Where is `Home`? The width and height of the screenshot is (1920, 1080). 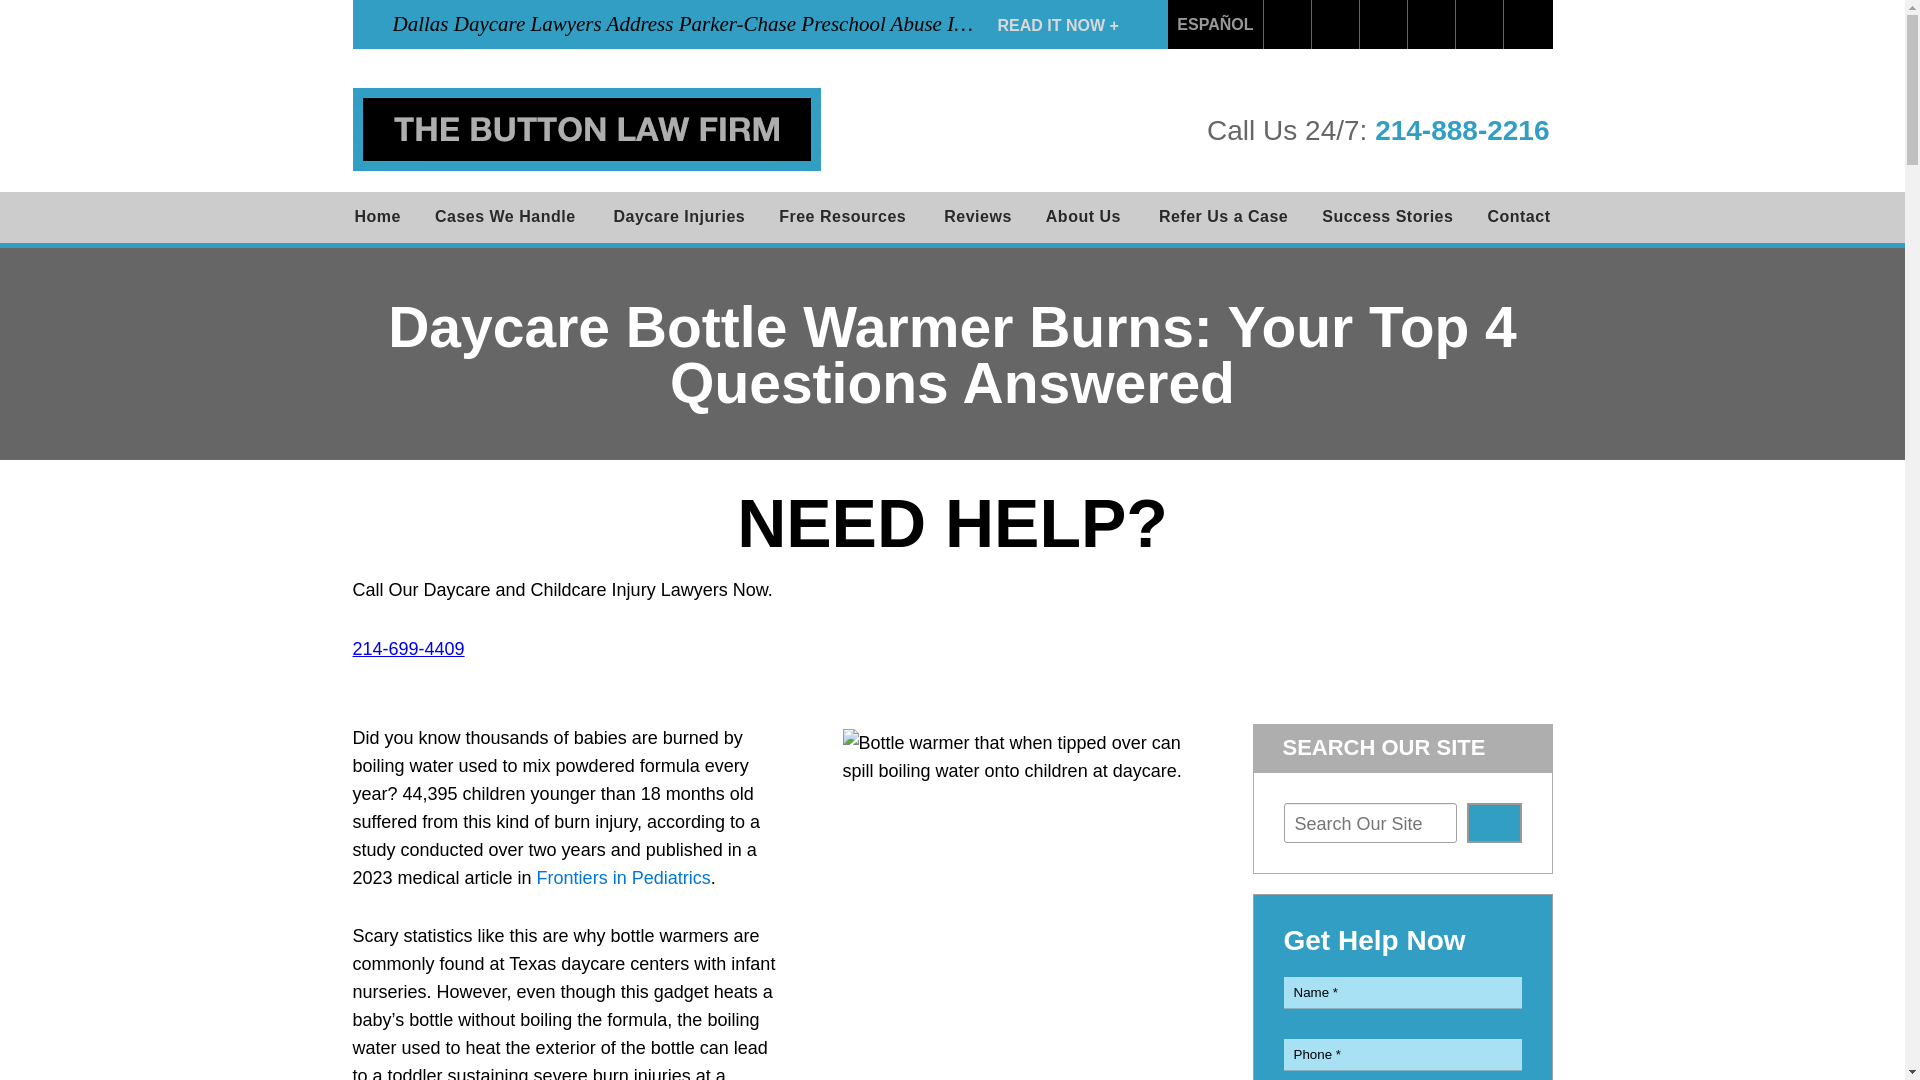 Home is located at coordinates (378, 218).